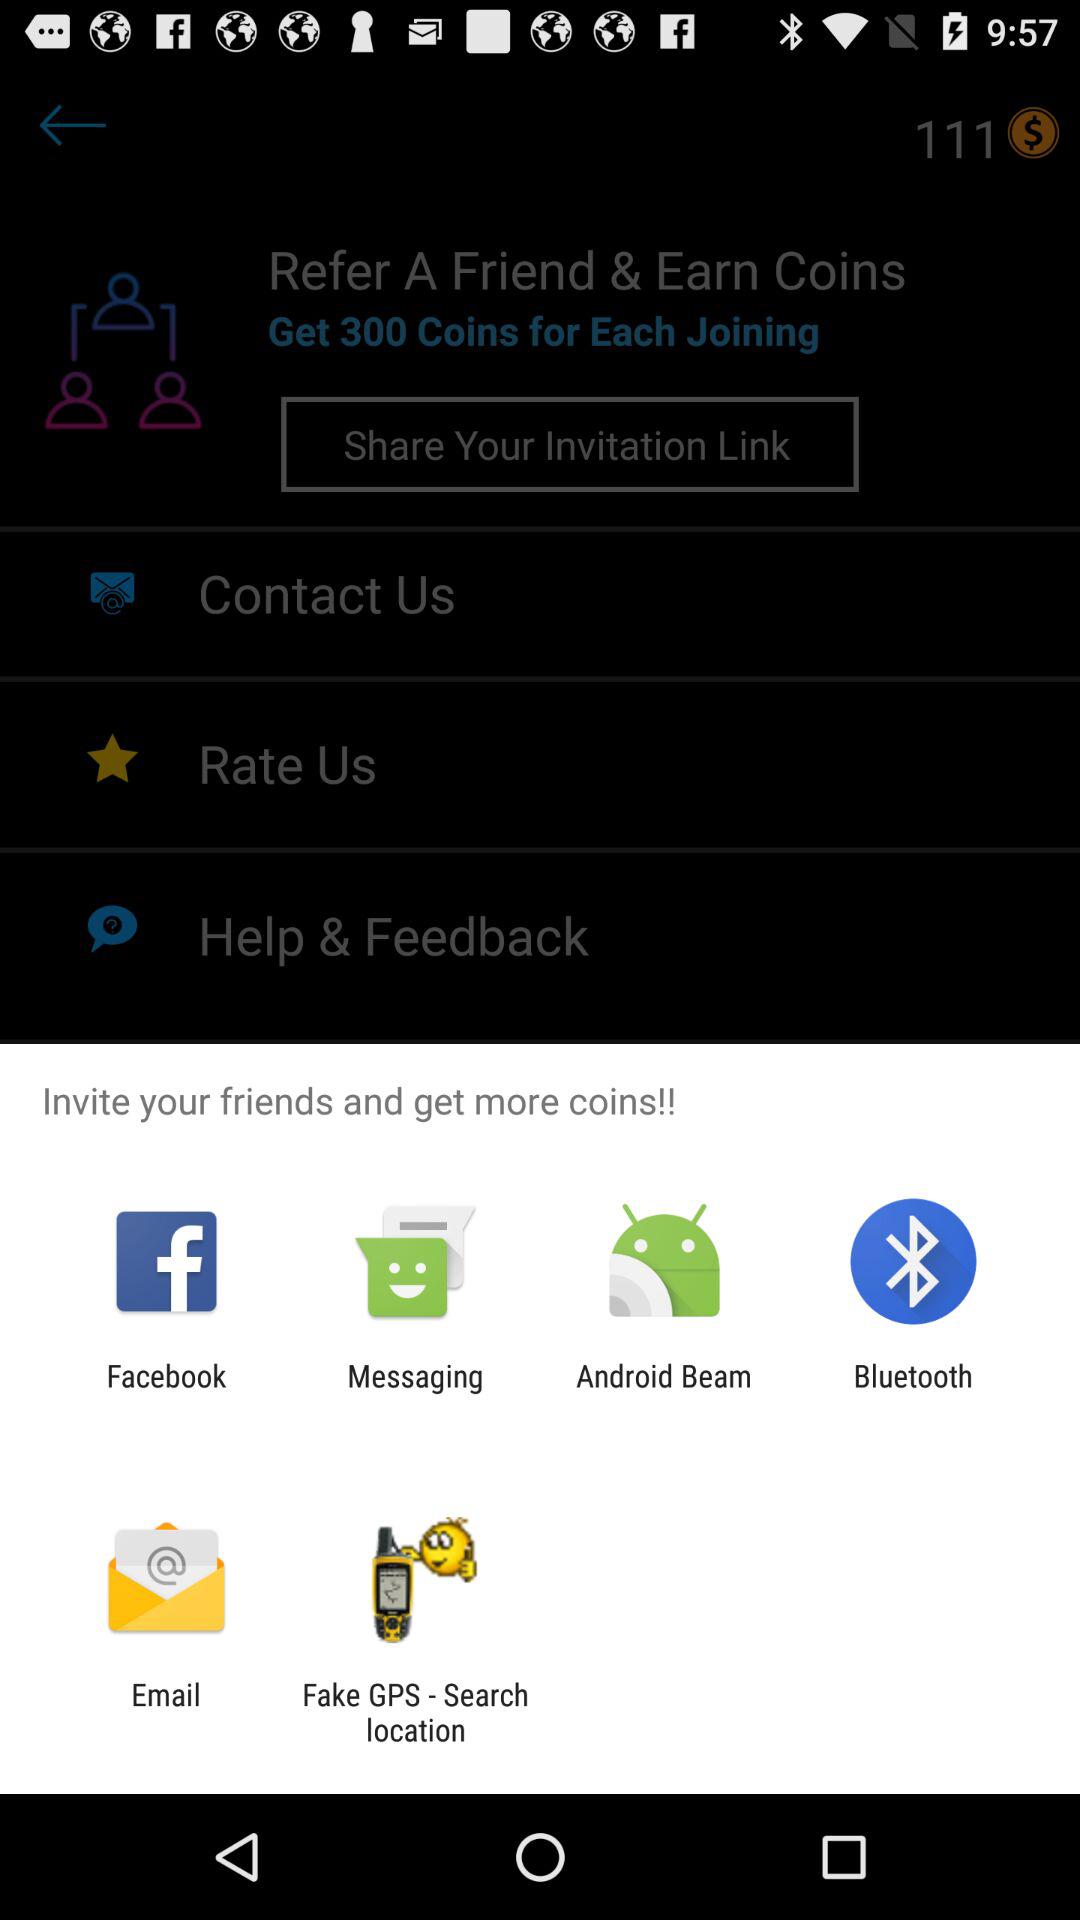 This screenshot has width=1080, height=1920. I want to click on turn off item at the bottom right corner, so click(912, 1393).